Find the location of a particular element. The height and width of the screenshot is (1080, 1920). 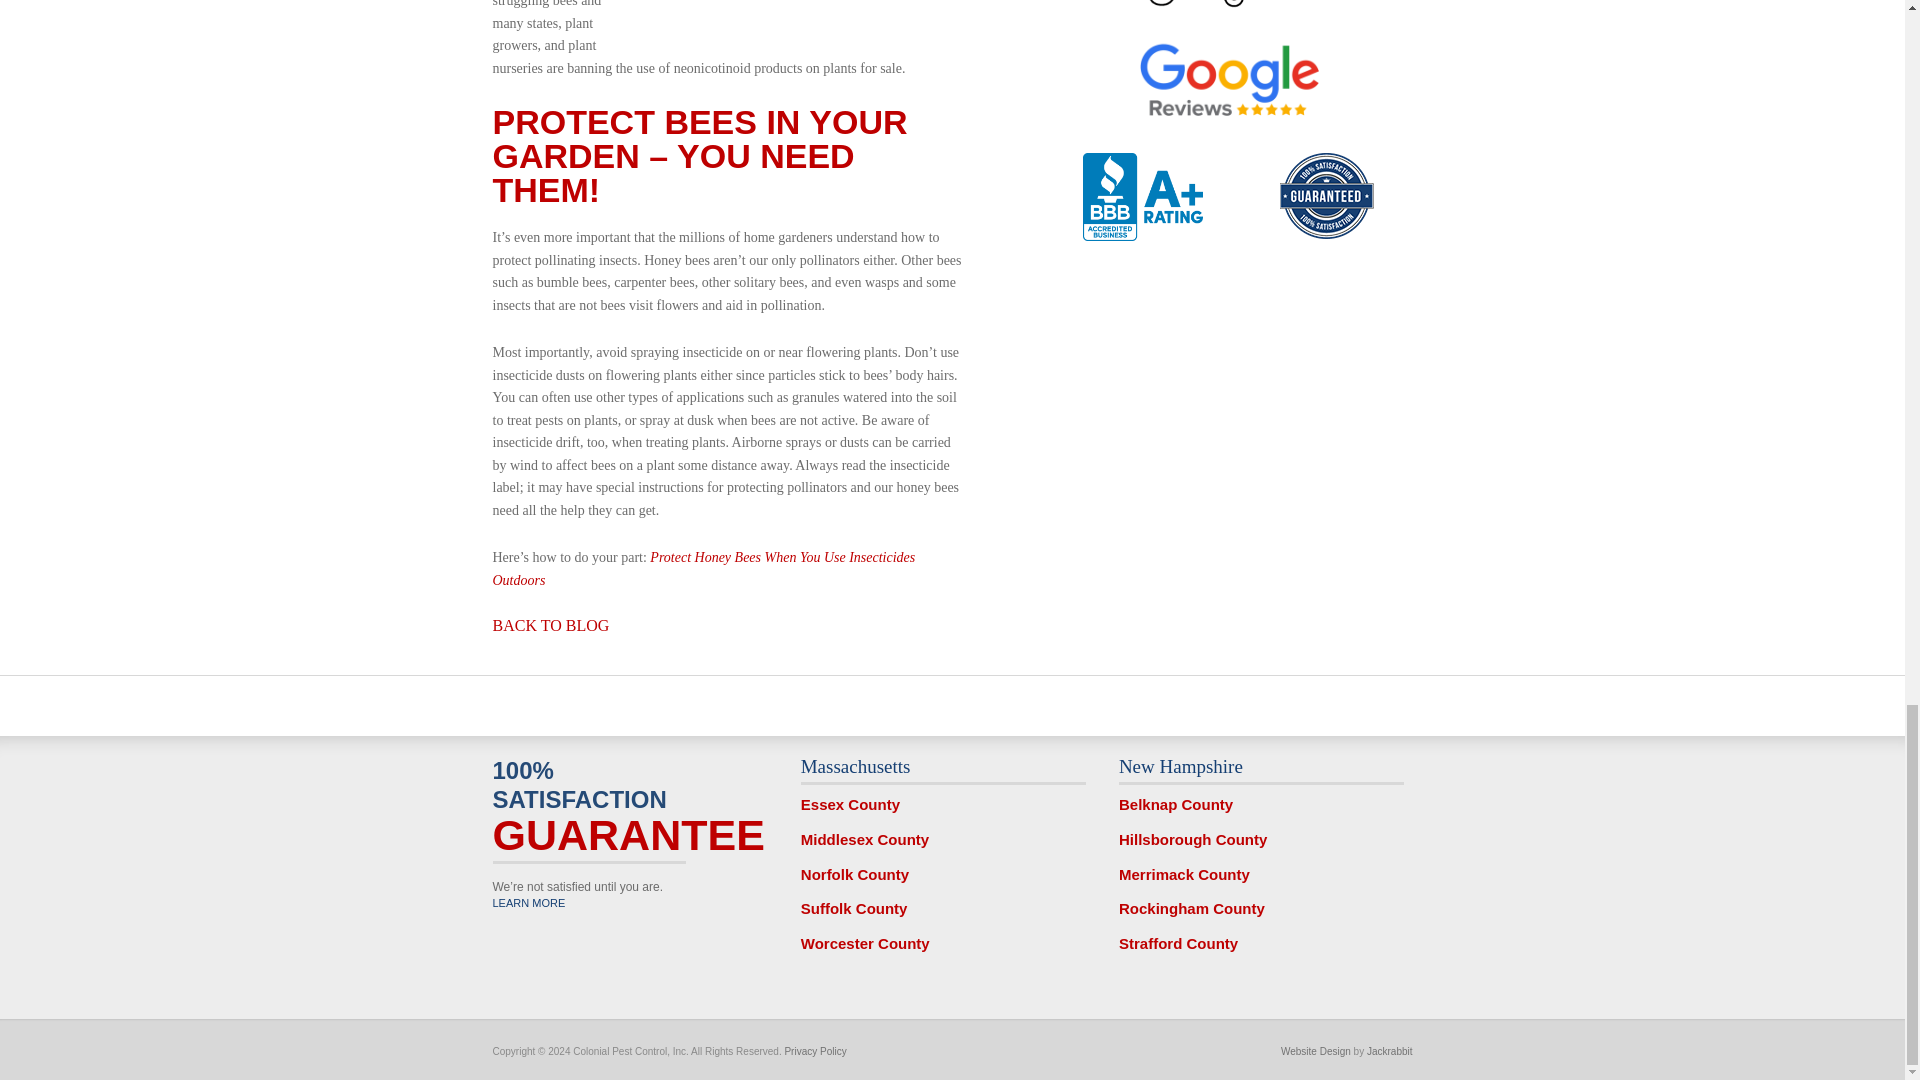

Website Design by Jackrabbit is located at coordinates (1390, 1052).